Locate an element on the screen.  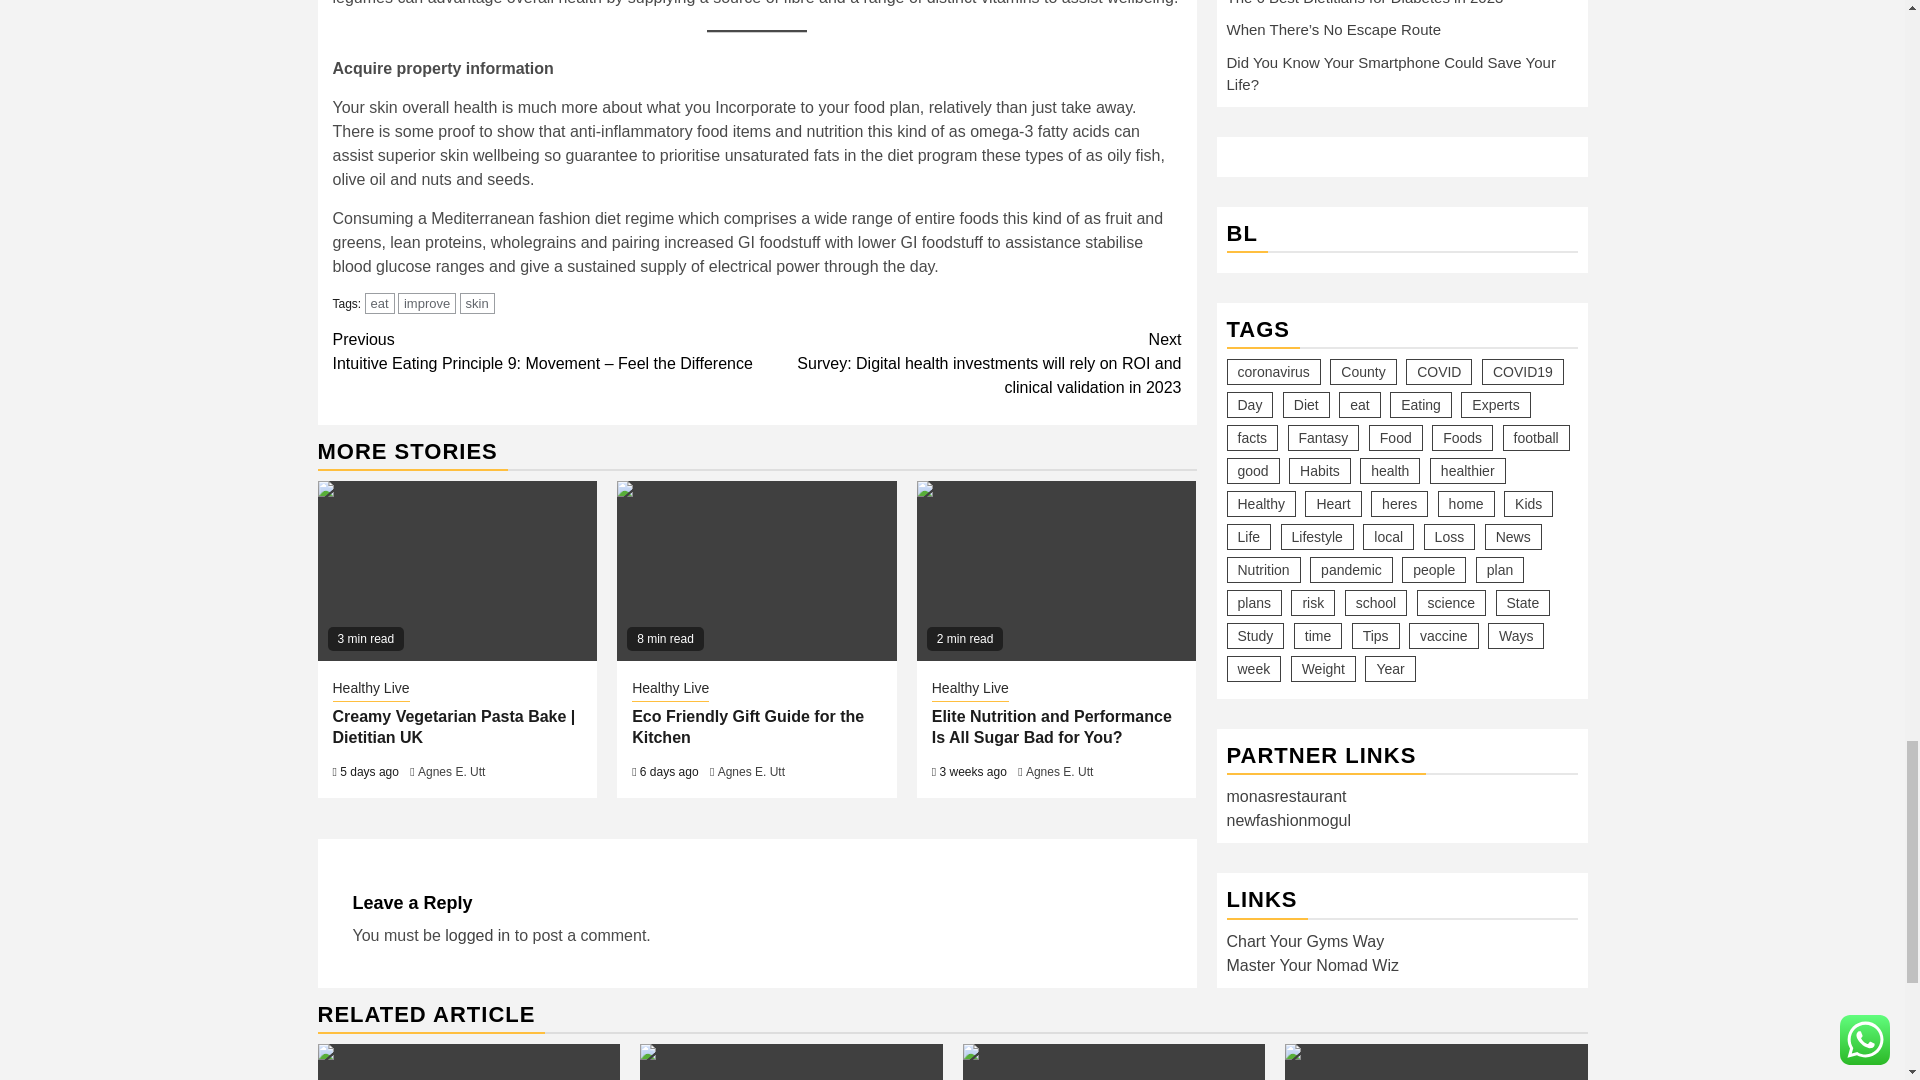
skin is located at coordinates (478, 303).